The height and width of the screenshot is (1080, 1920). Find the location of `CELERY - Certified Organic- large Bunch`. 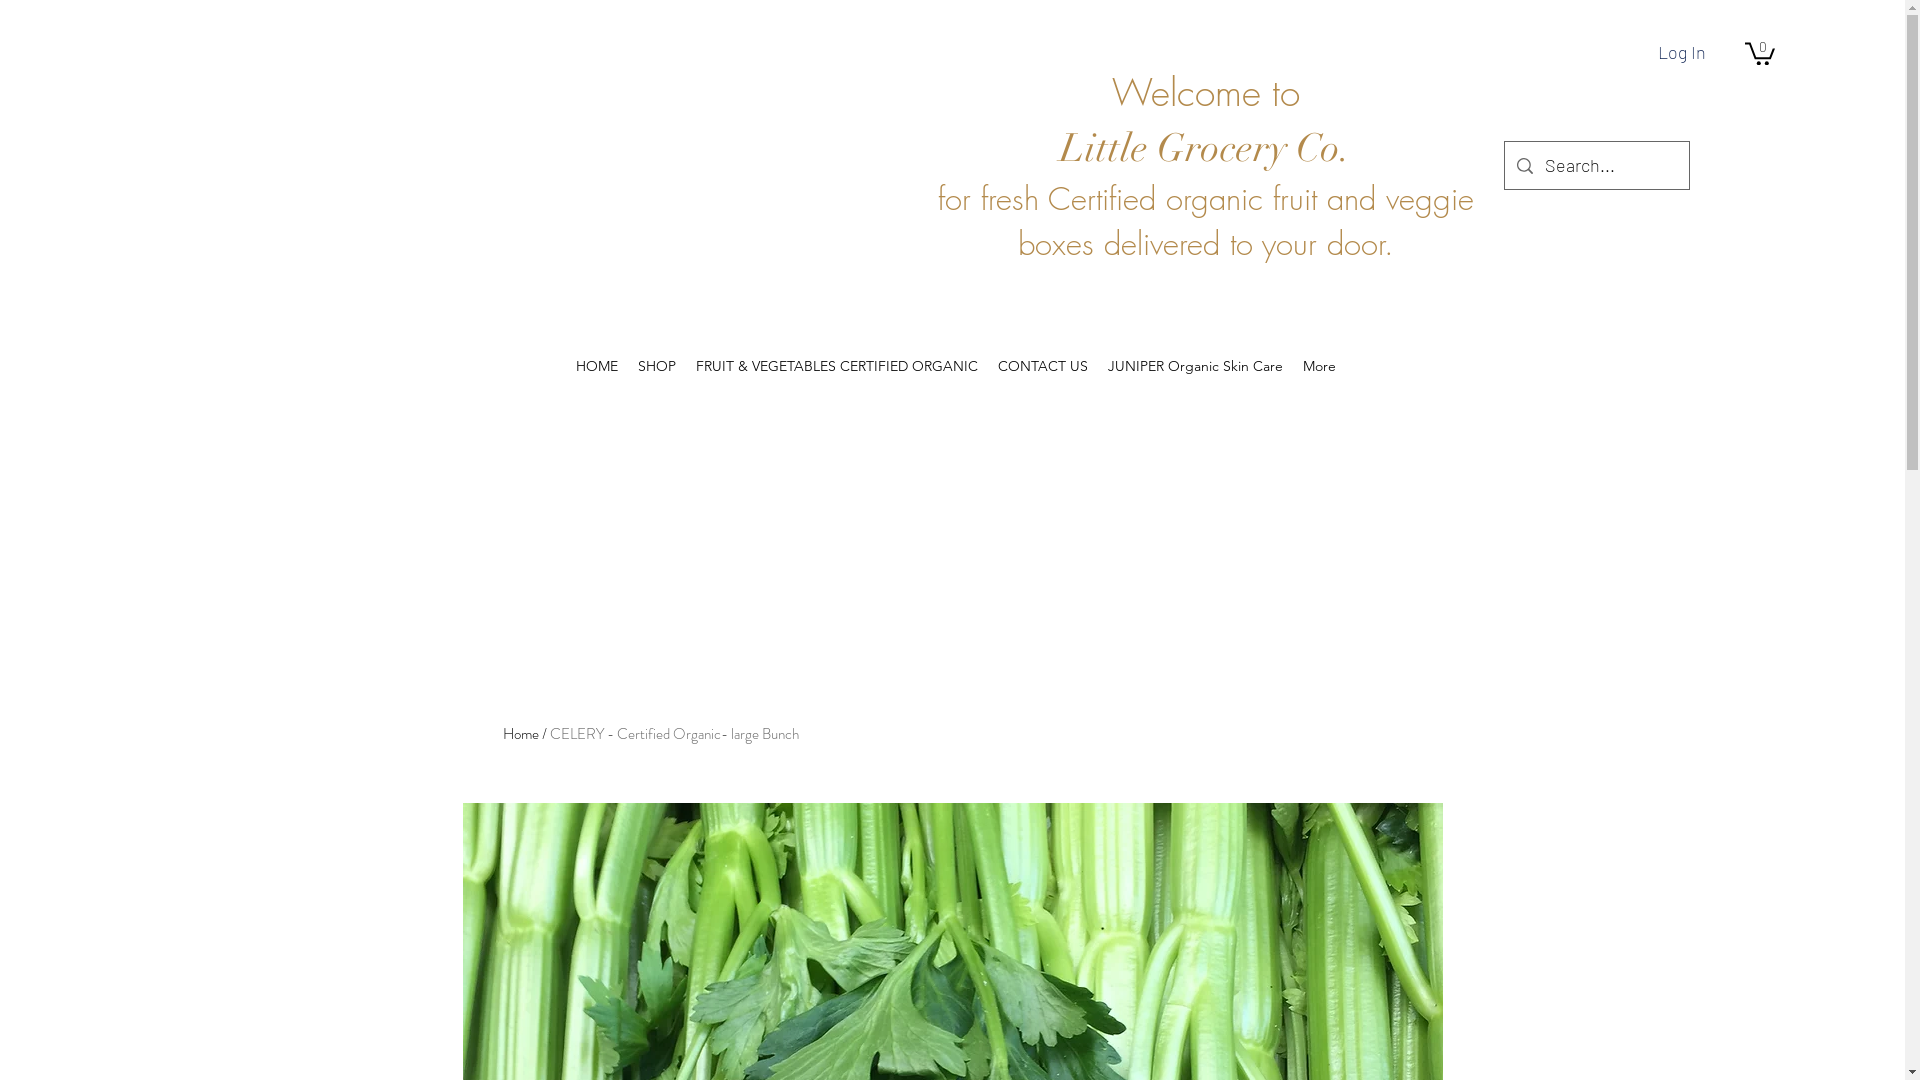

CELERY - Certified Organic- large Bunch is located at coordinates (674, 734).